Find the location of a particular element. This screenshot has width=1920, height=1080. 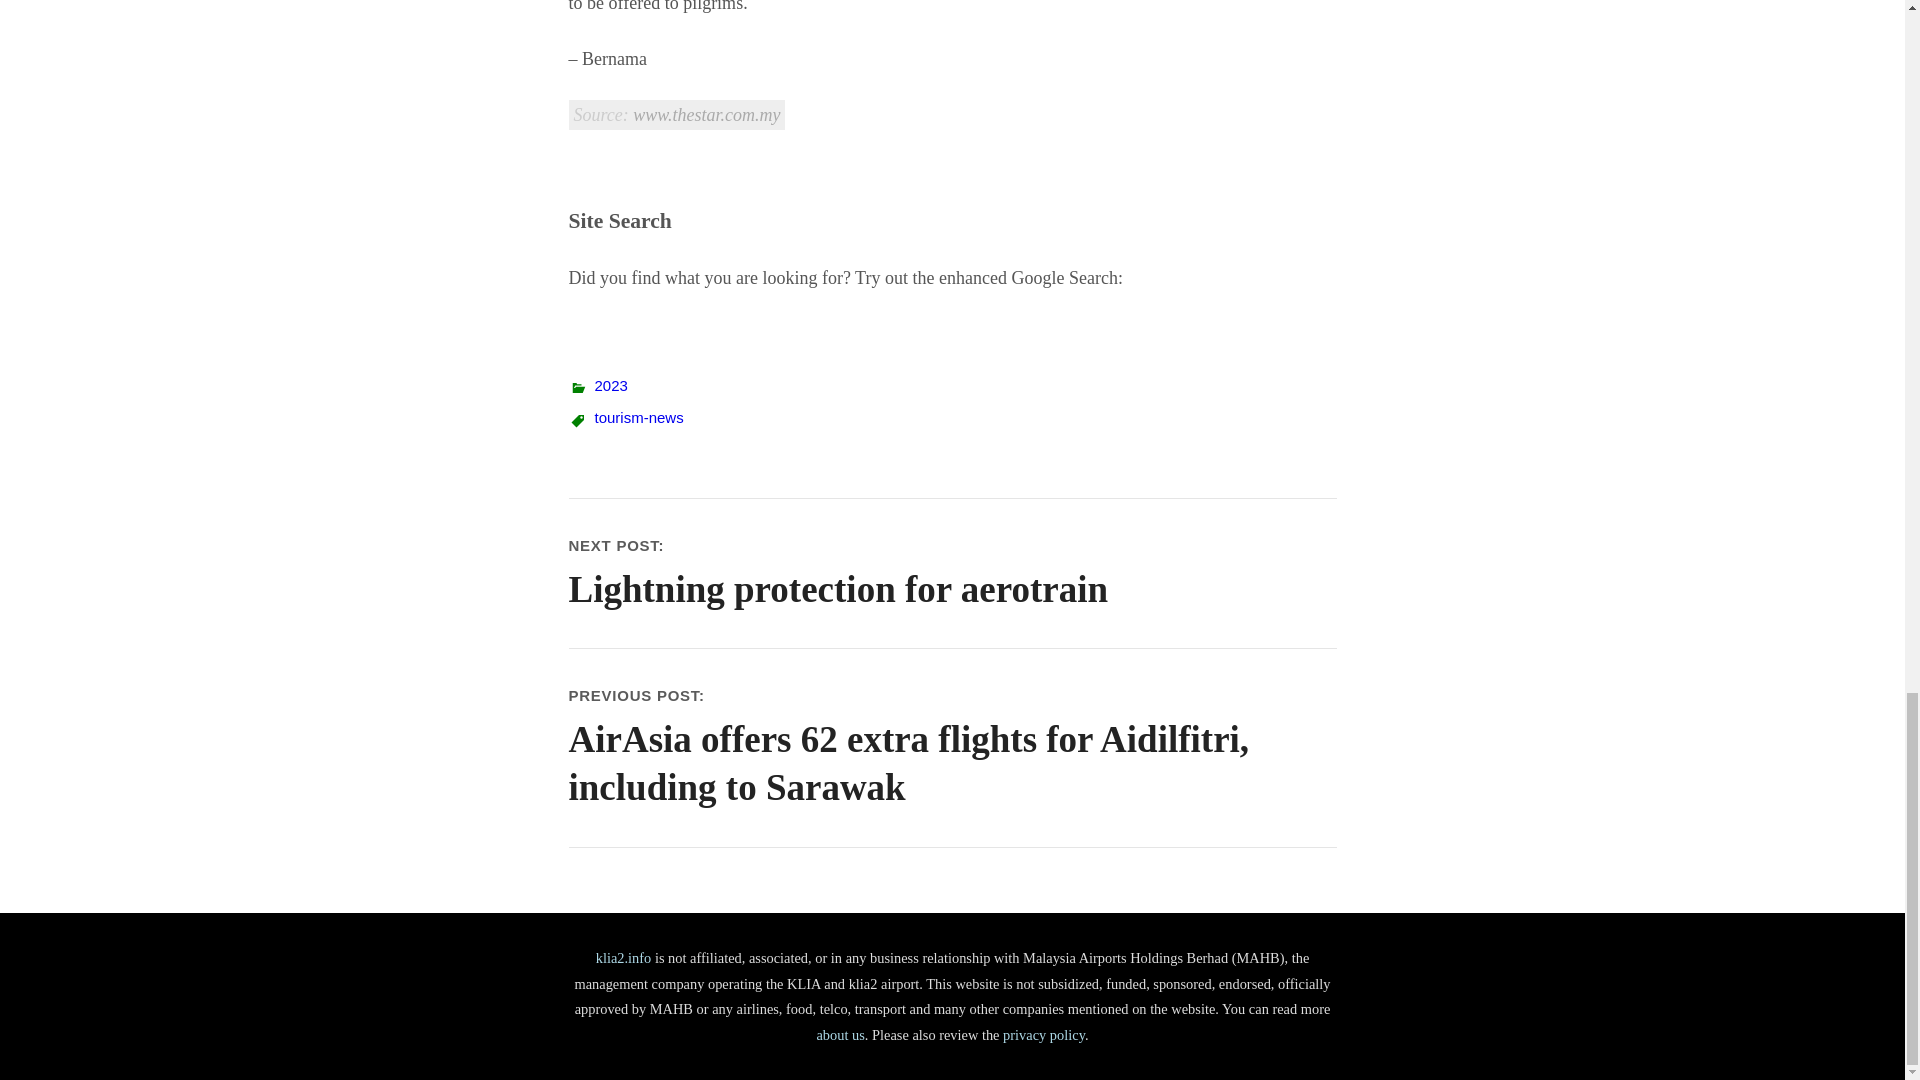

klia2.info is located at coordinates (624, 958).